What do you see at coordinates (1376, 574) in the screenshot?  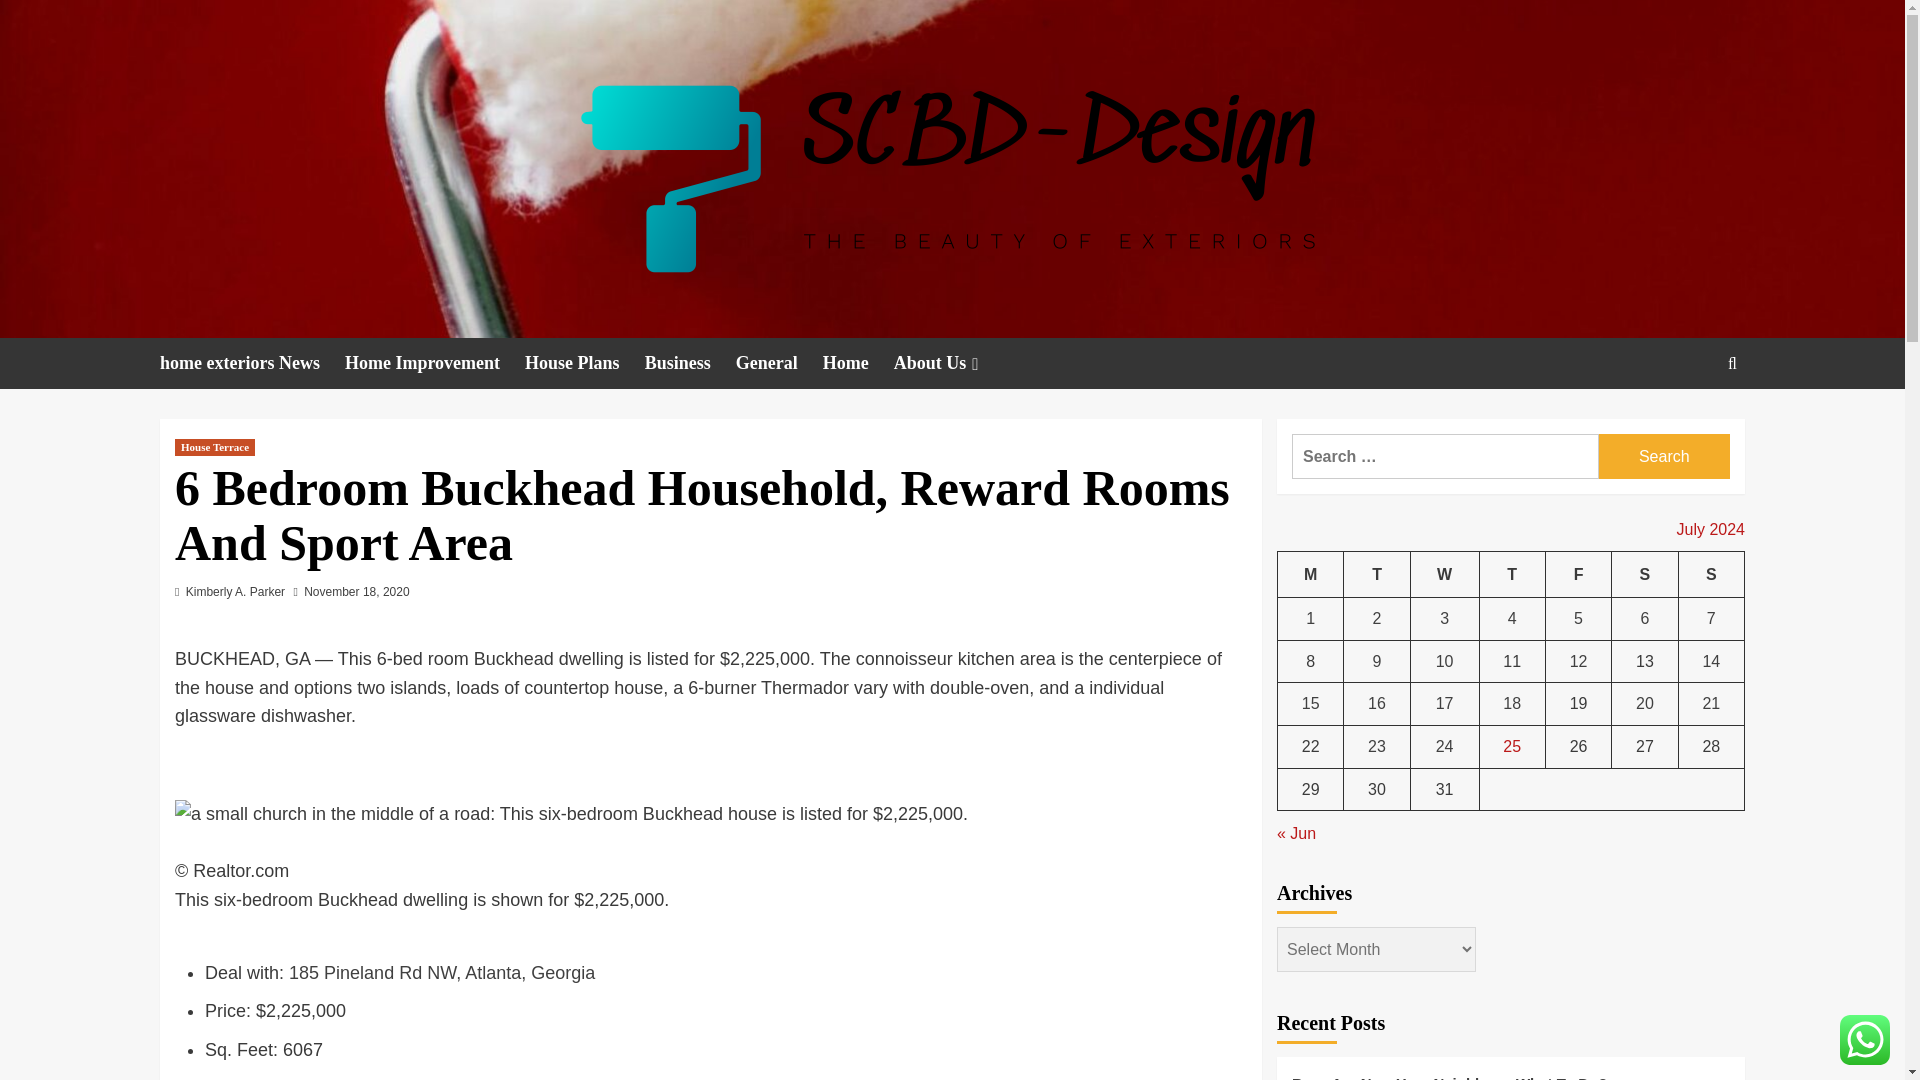 I see `Tuesday` at bounding box center [1376, 574].